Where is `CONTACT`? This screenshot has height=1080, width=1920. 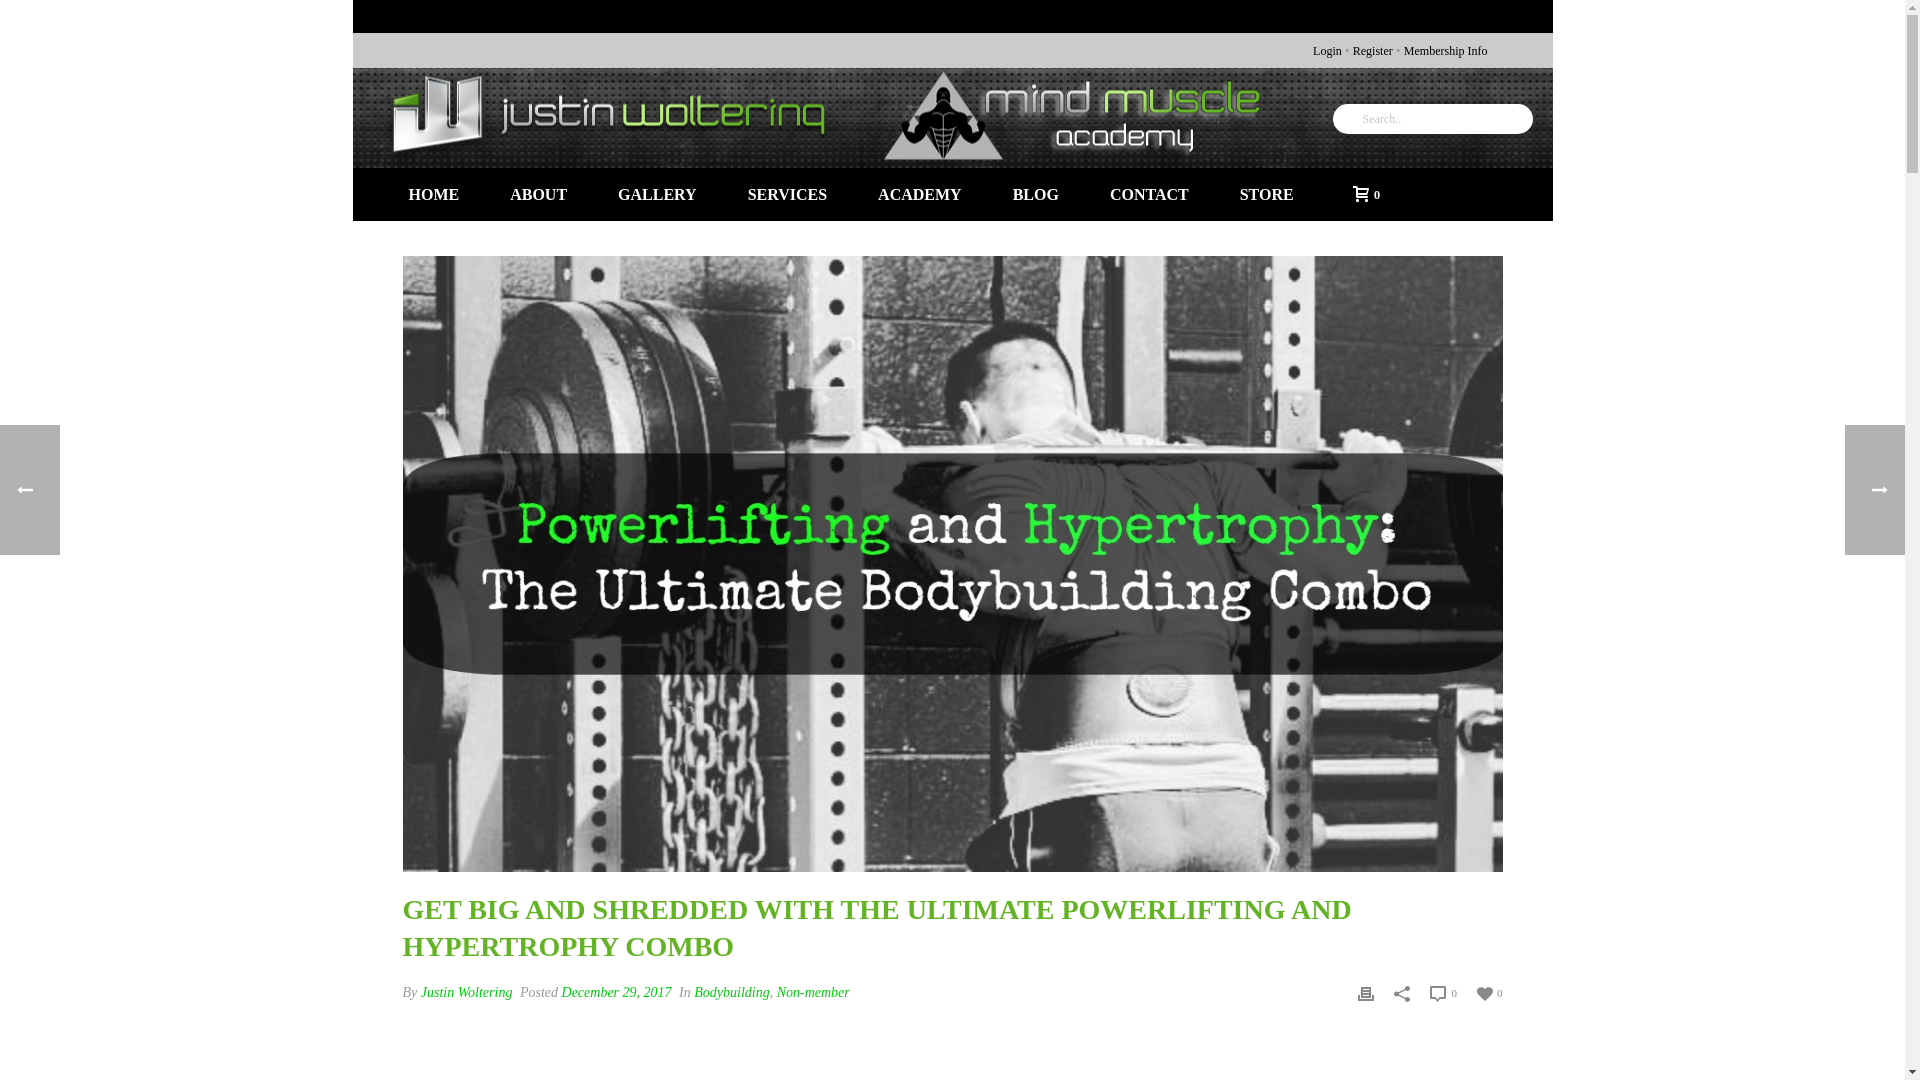 CONTACT is located at coordinates (1148, 194).